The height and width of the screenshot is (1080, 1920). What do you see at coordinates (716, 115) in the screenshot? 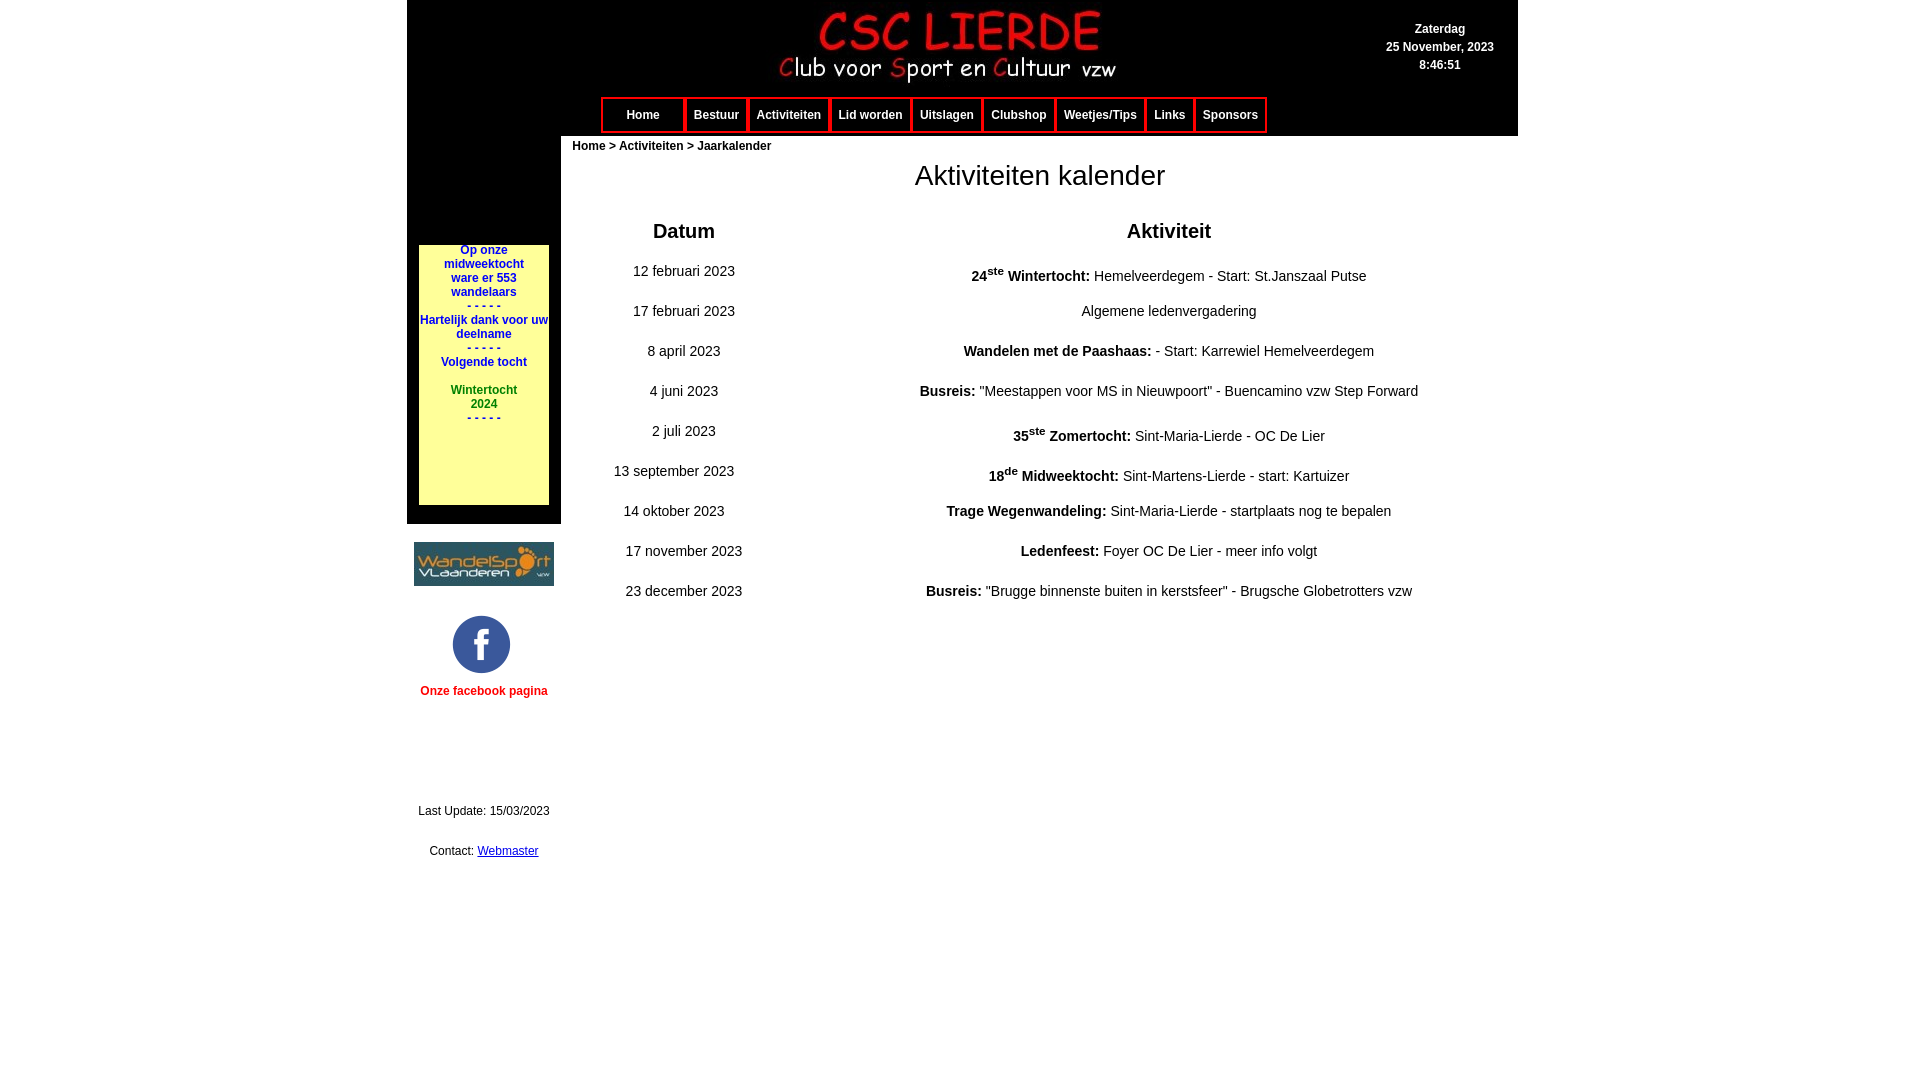
I see `Bestuur` at bounding box center [716, 115].